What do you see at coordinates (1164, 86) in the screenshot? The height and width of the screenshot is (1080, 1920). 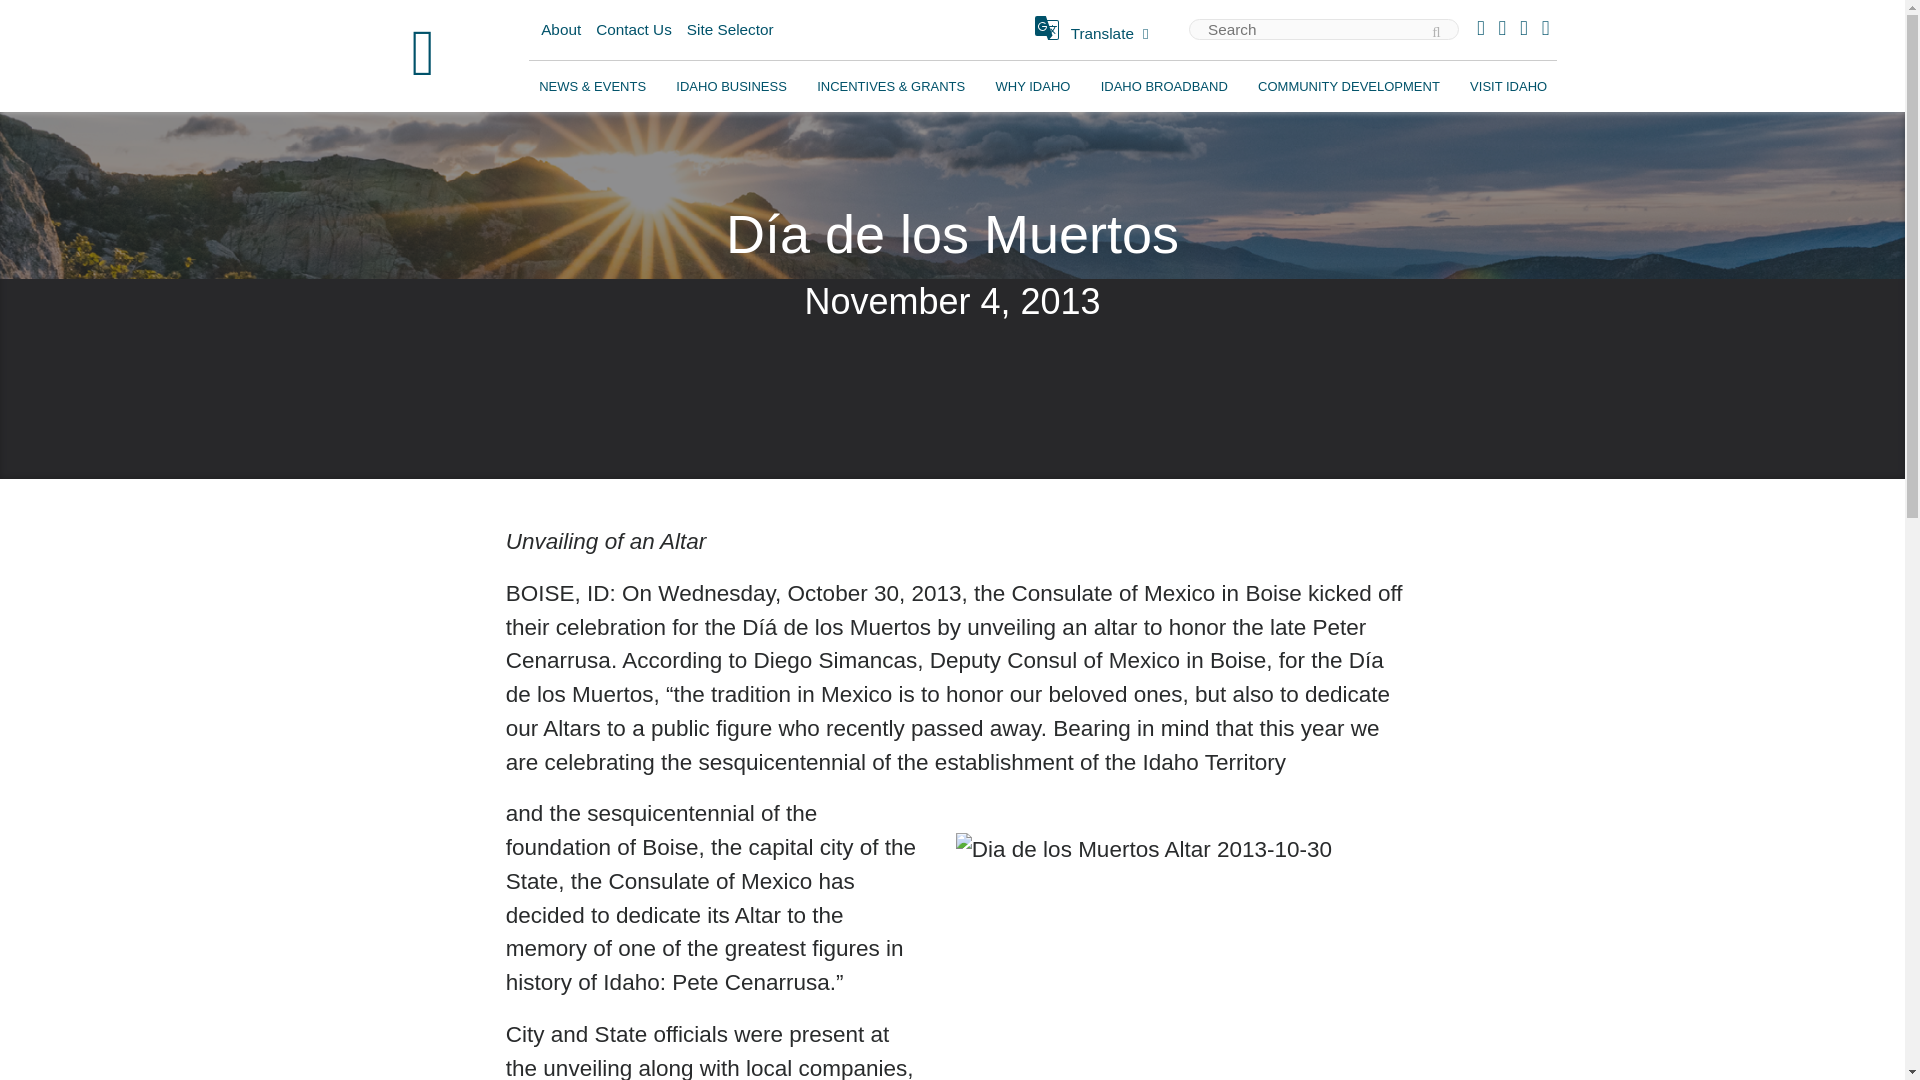 I see `IDAHO BROADBAND` at bounding box center [1164, 86].